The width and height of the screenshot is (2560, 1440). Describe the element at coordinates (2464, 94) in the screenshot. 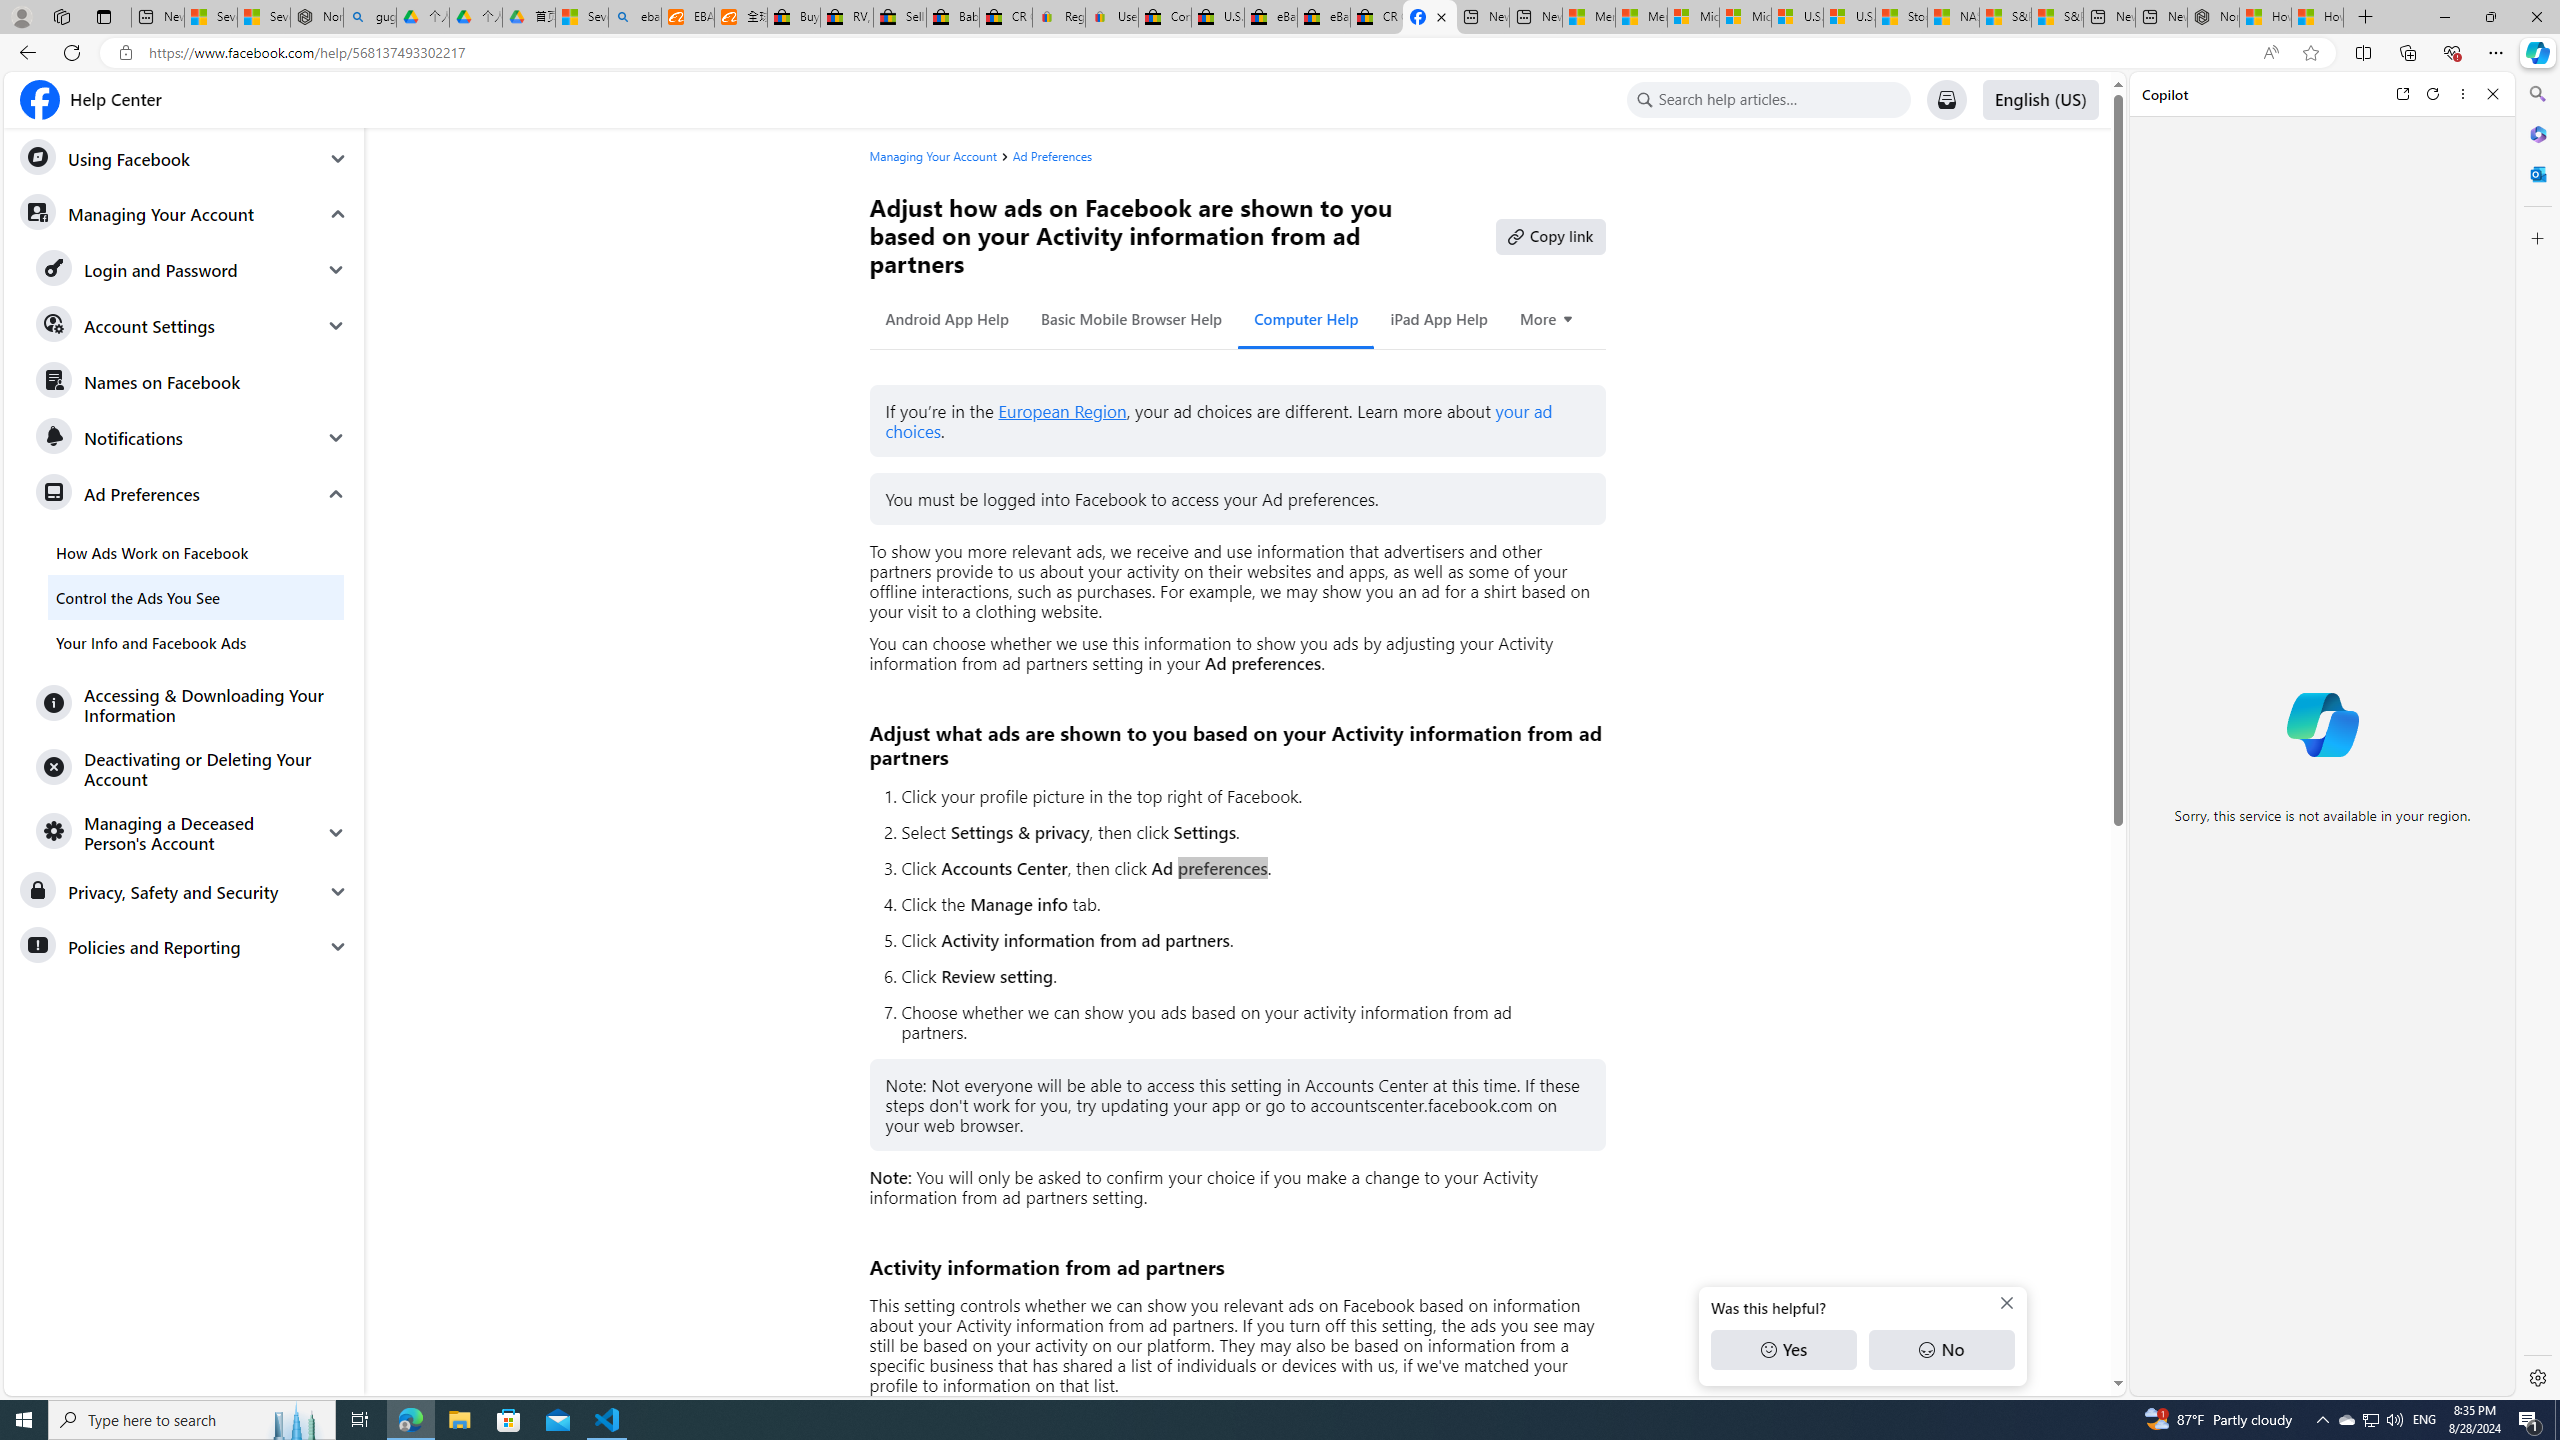

I see `More options` at that location.